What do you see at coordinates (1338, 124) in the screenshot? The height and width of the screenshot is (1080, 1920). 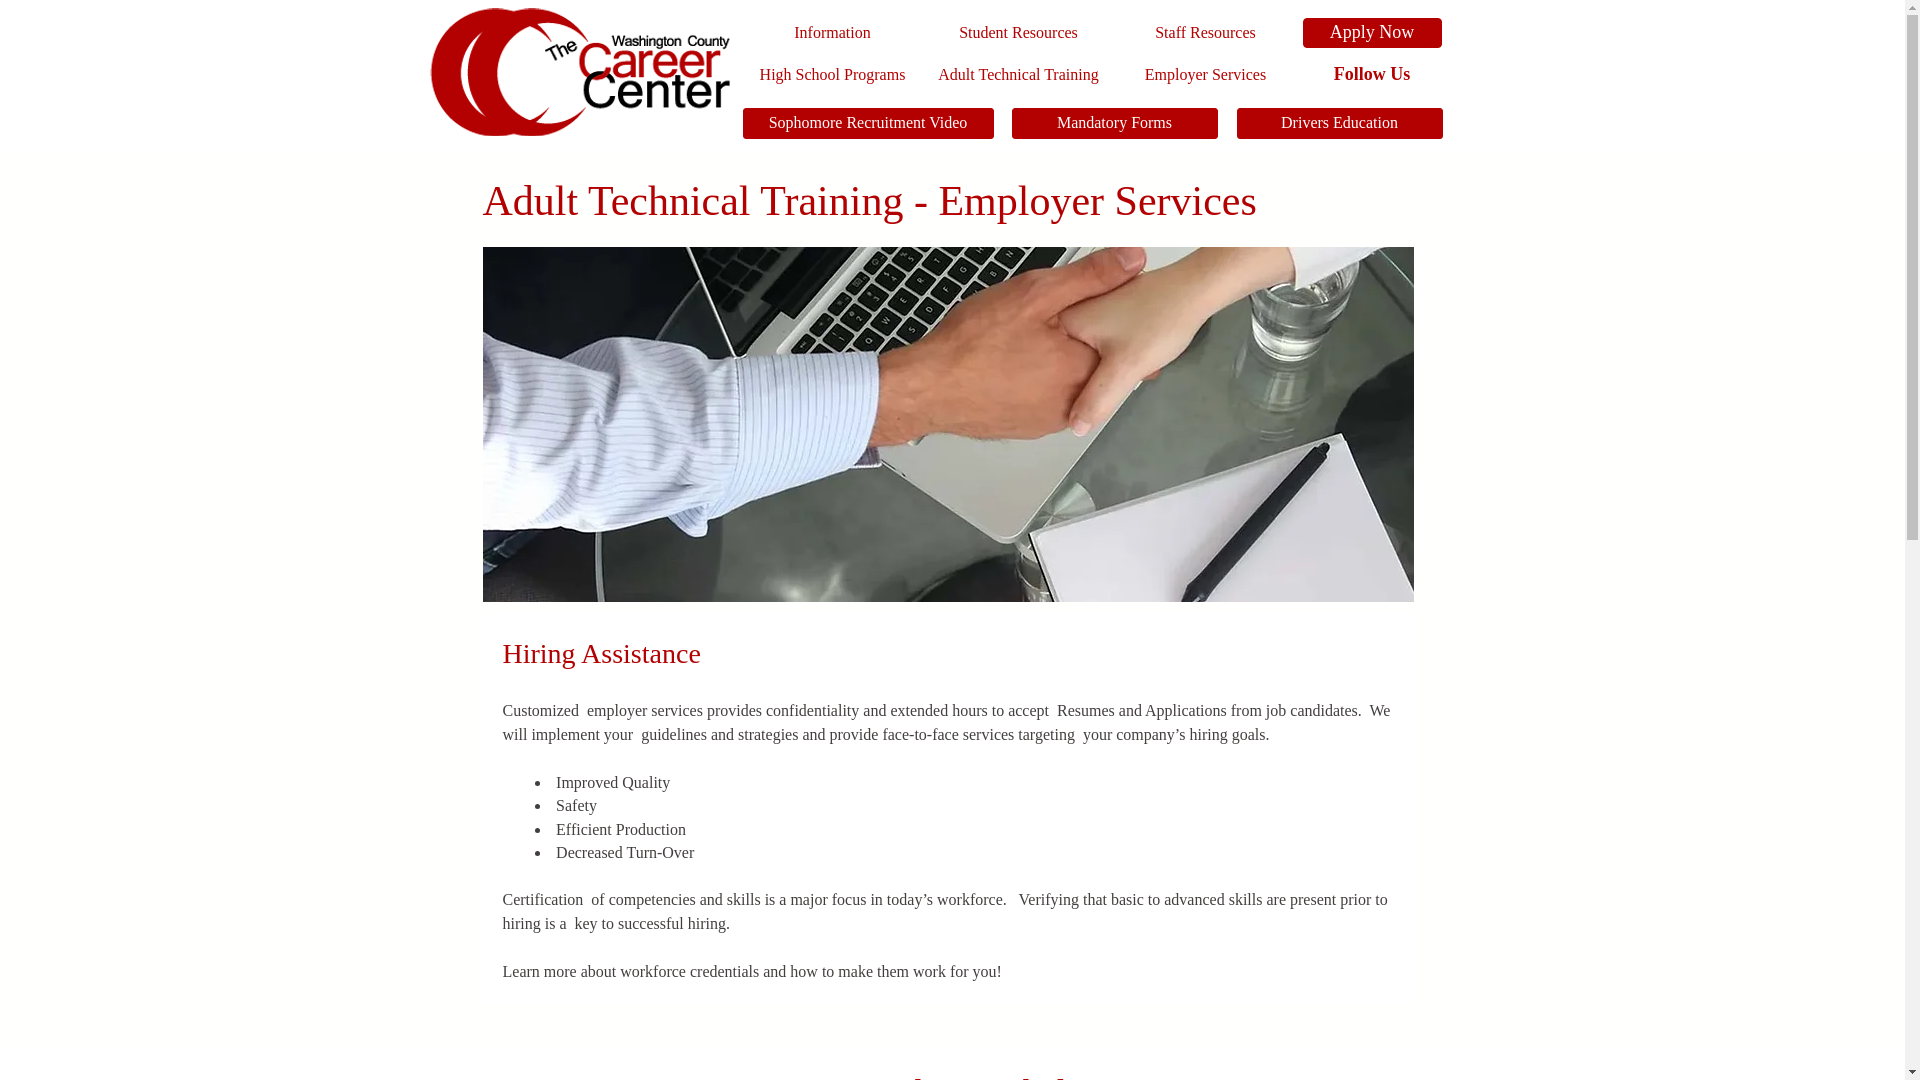 I see `Drivers Education` at bounding box center [1338, 124].